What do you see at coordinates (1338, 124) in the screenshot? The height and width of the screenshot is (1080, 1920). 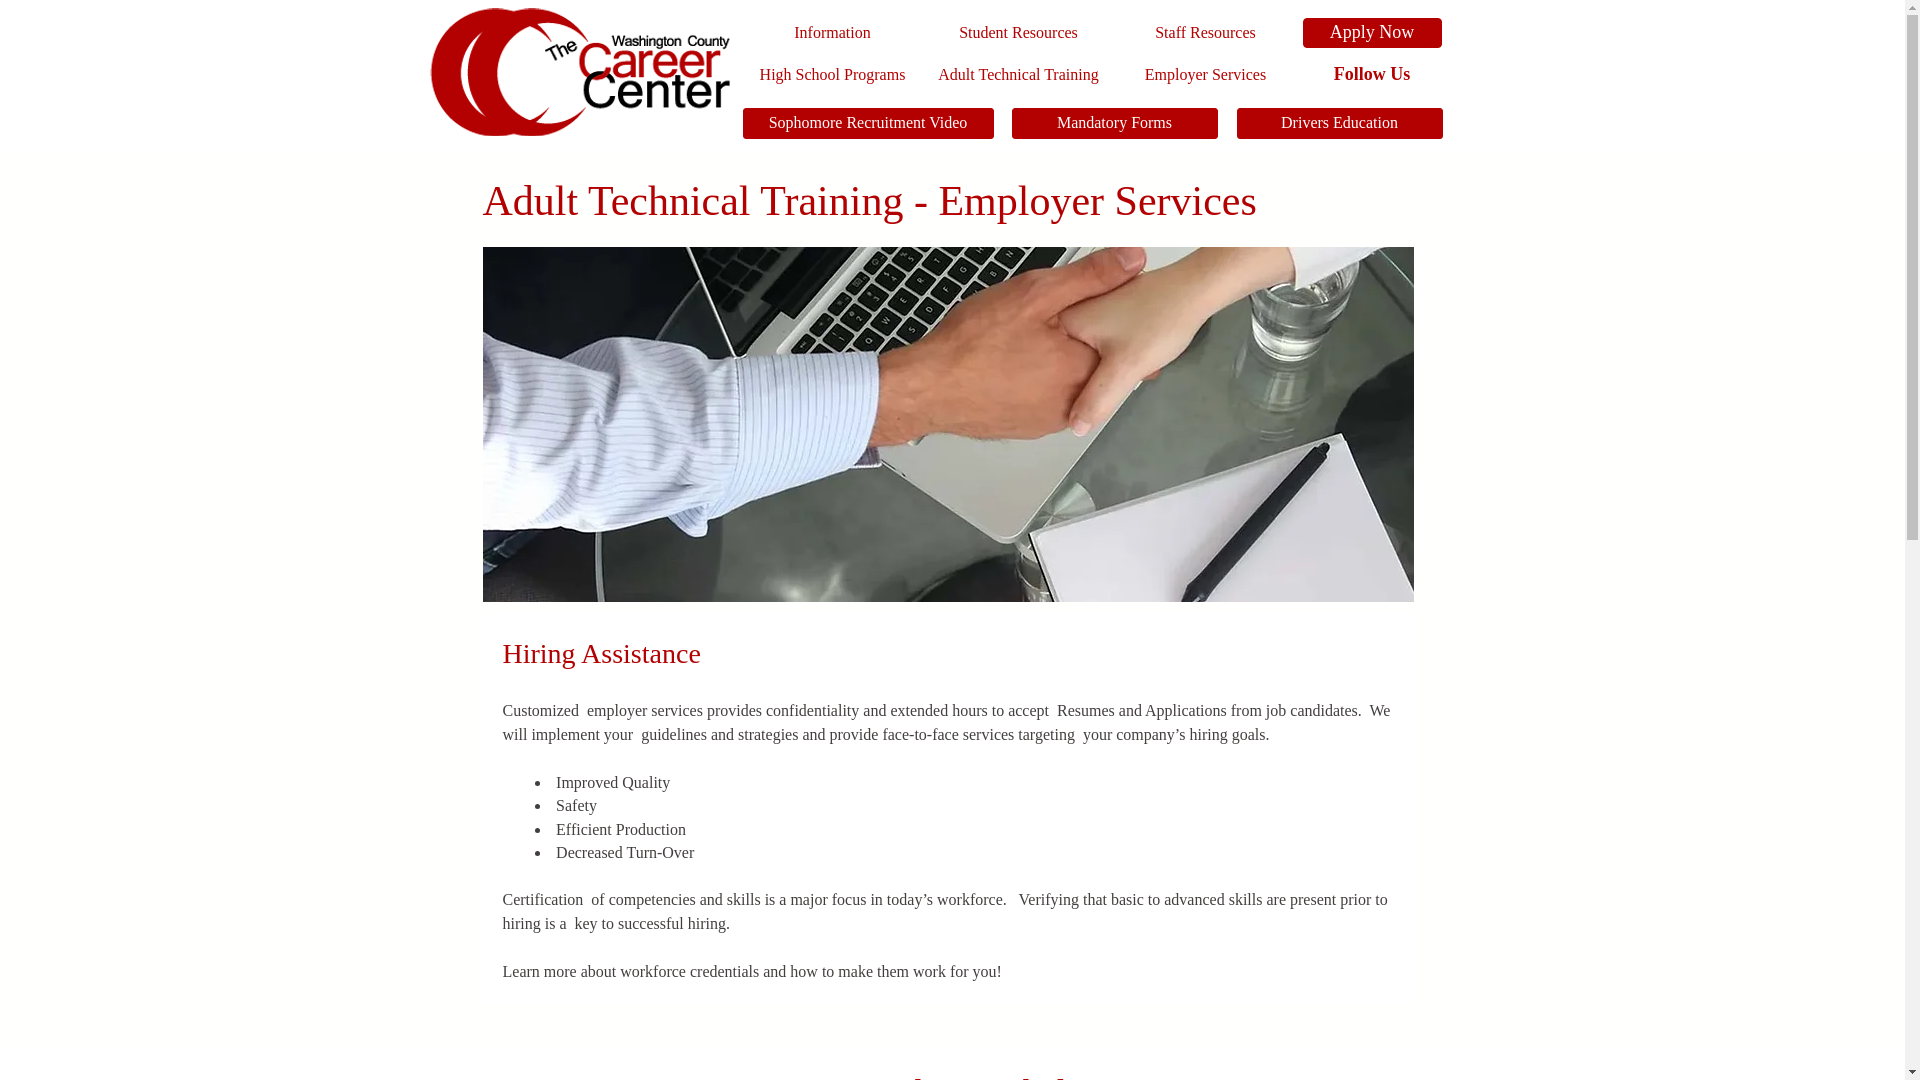 I see `Drivers Education` at bounding box center [1338, 124].